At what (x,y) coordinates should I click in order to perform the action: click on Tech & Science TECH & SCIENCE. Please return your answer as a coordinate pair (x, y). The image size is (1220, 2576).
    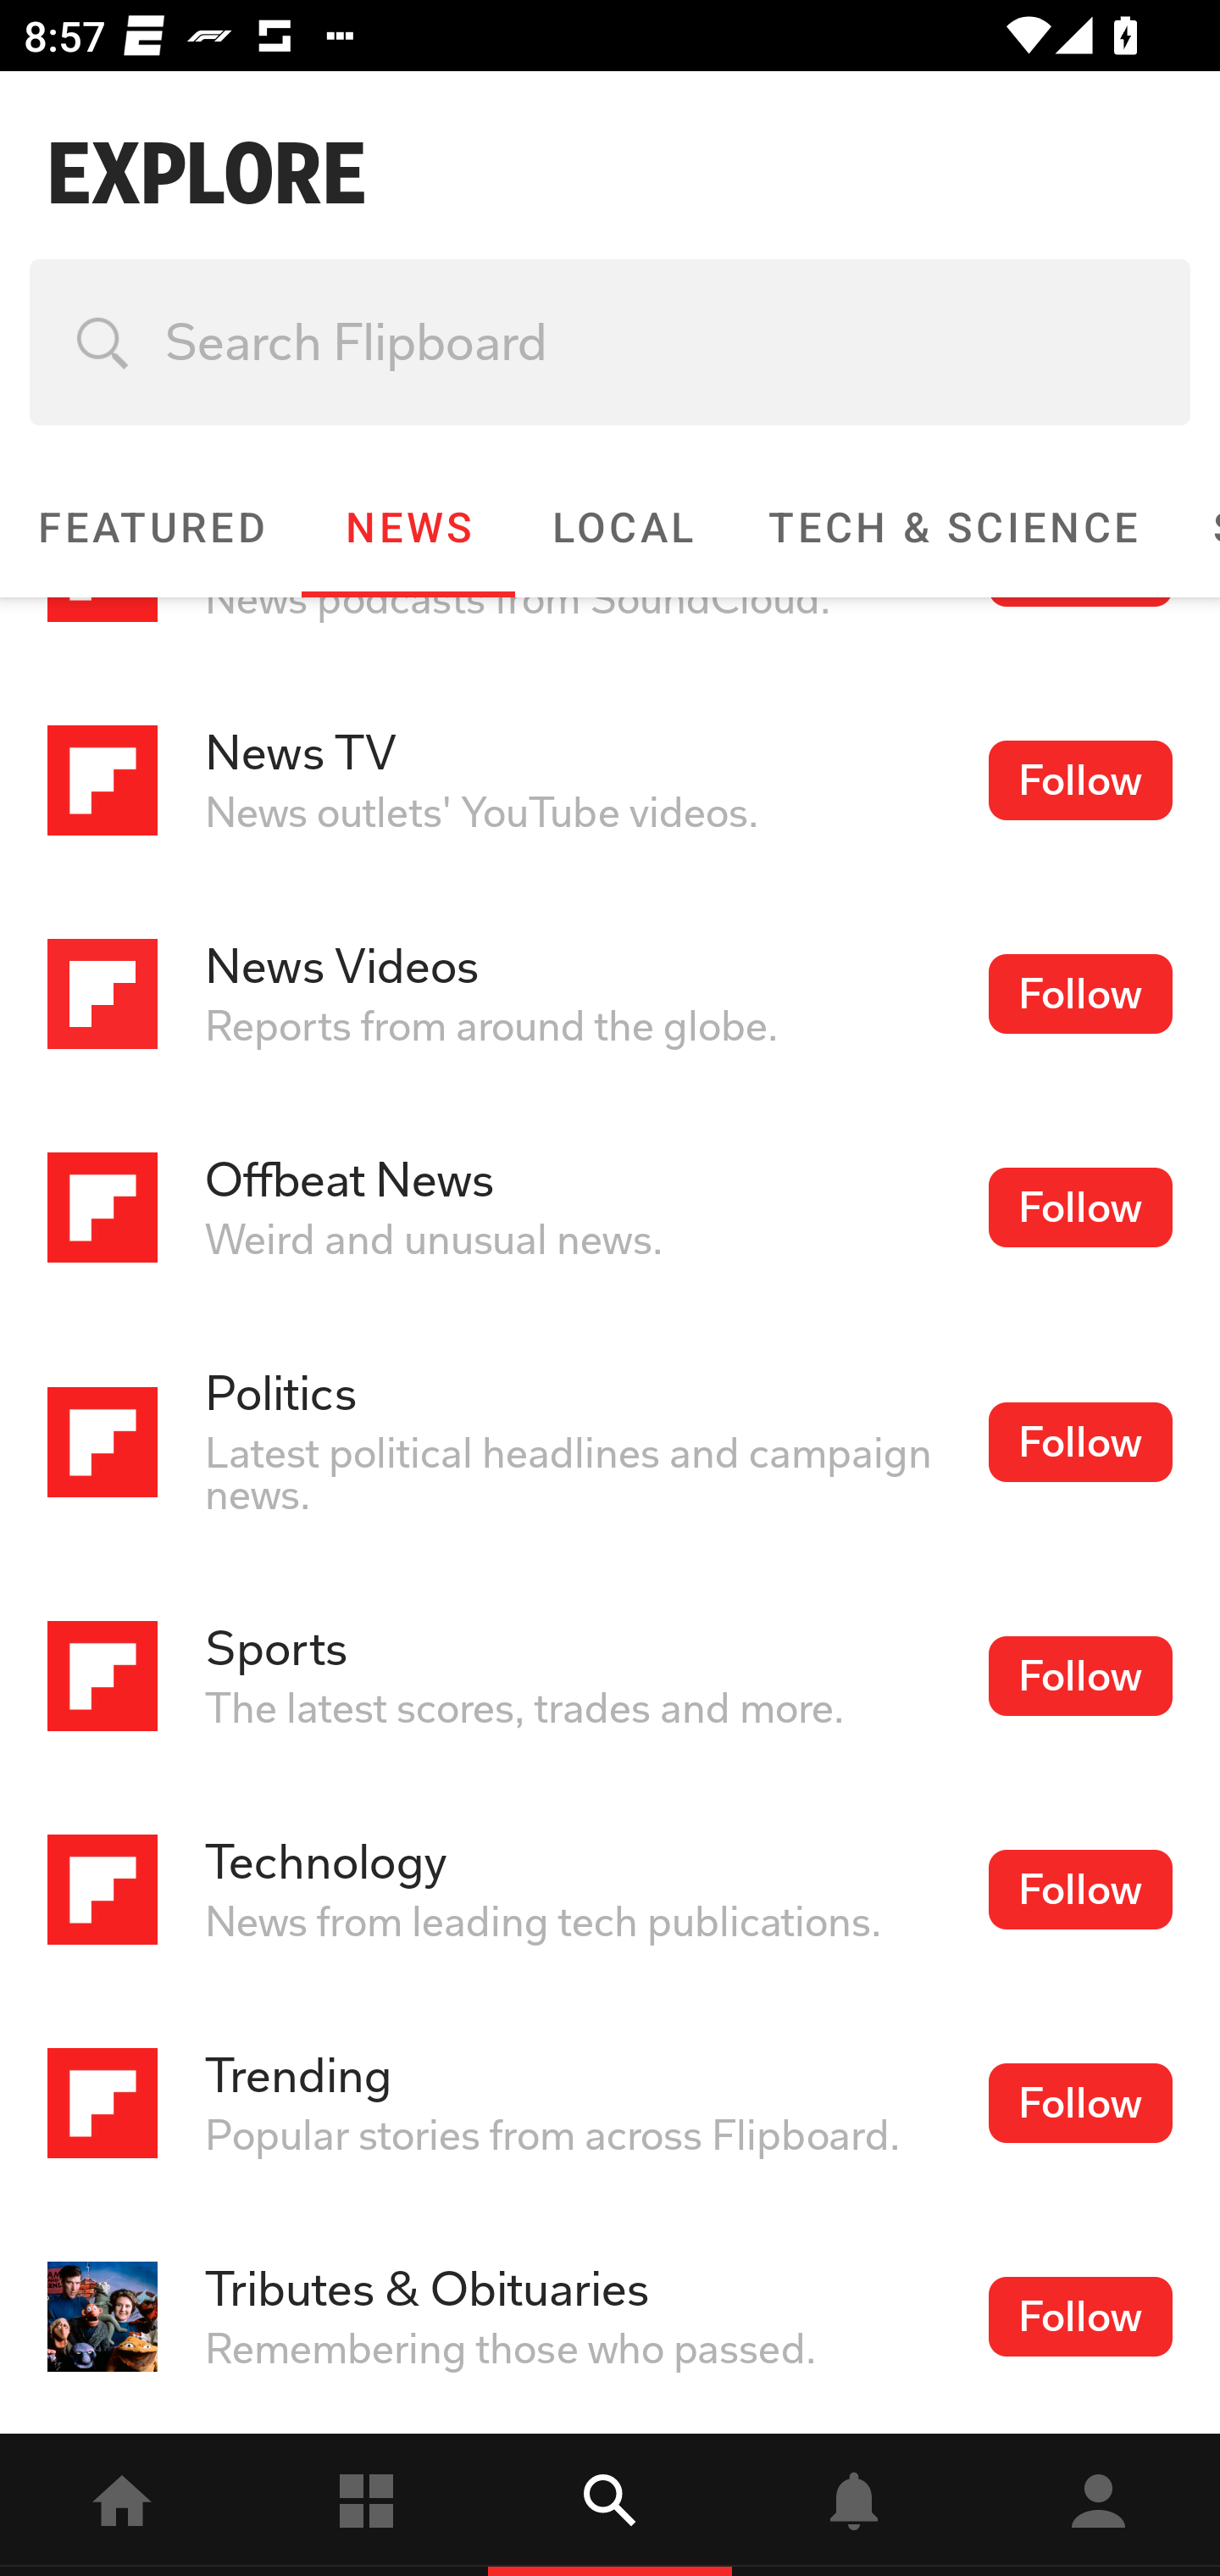
    Looking at the image, I should click on (953, 527).